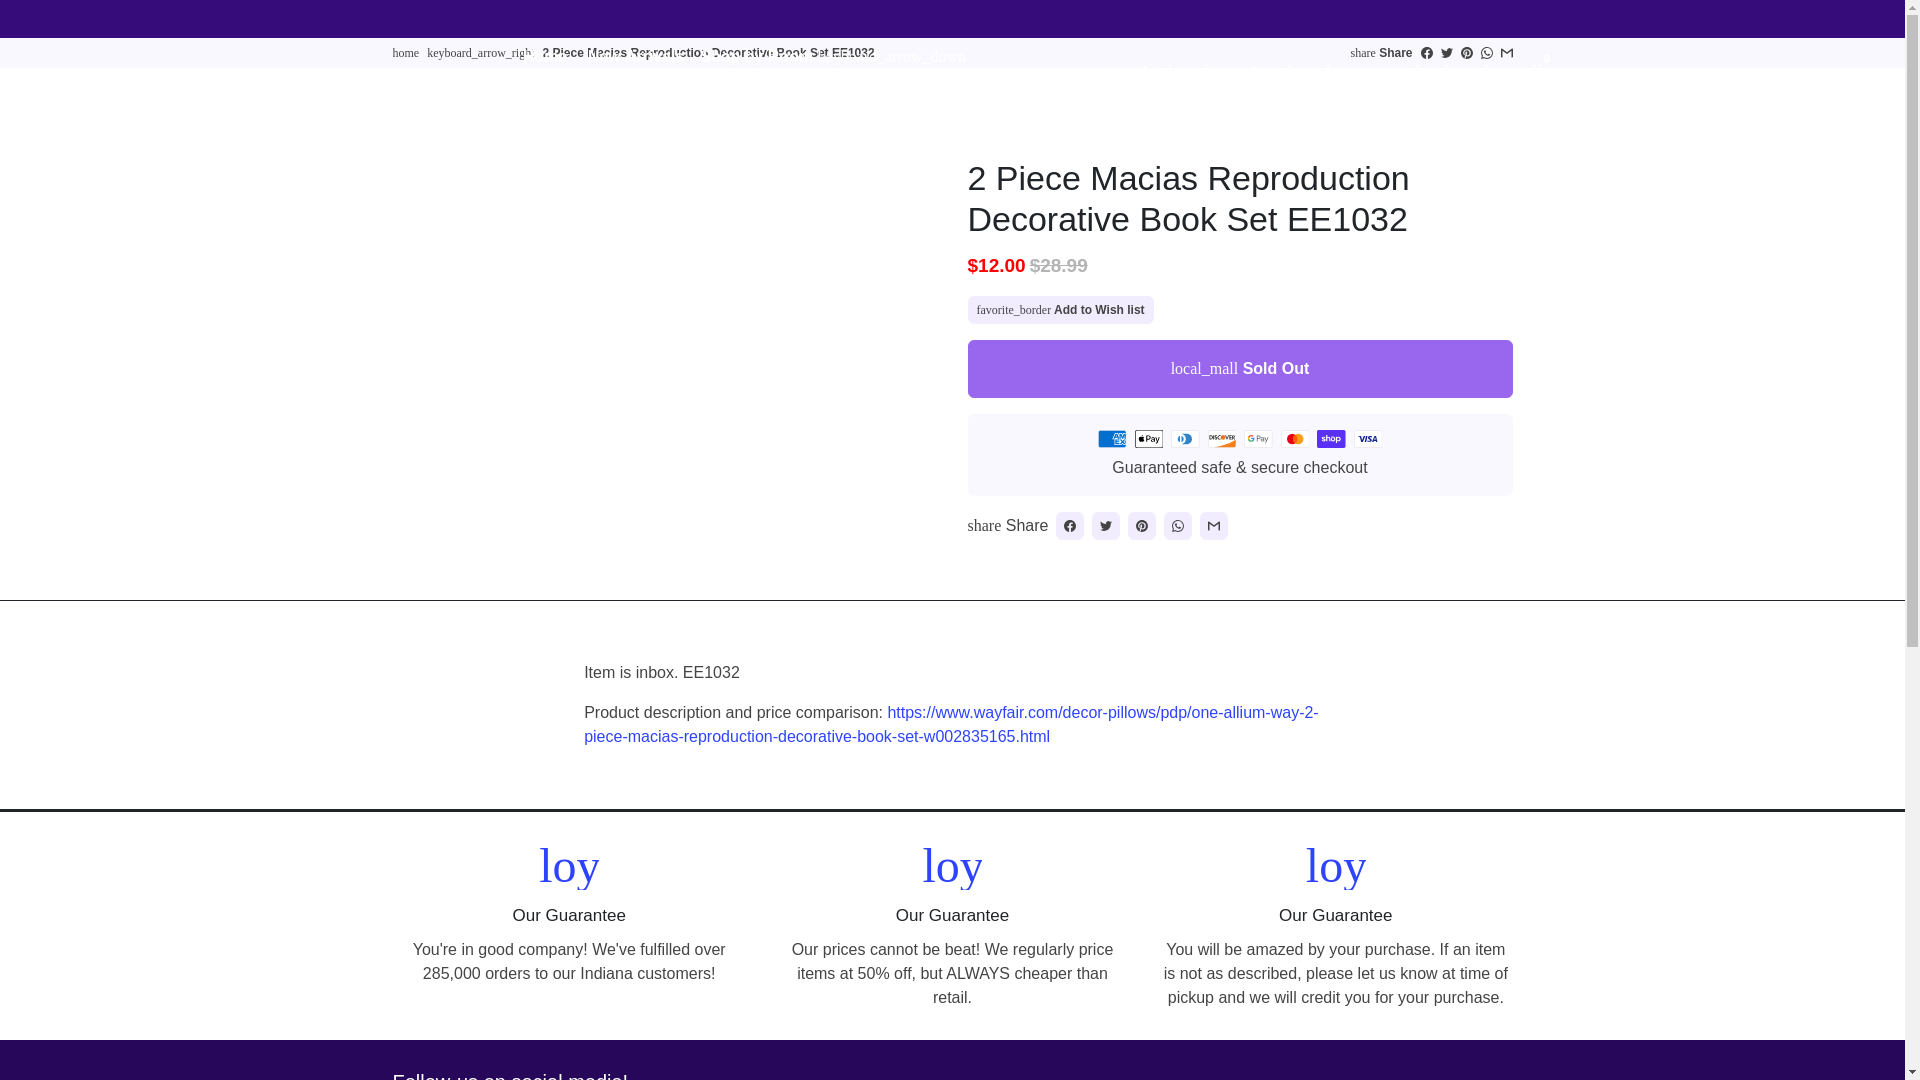 The height and width of the screenshot is (1080, 1920). Describe the element at coordinates (1368, 438) in the screenshot. I see `Visa` at that location.